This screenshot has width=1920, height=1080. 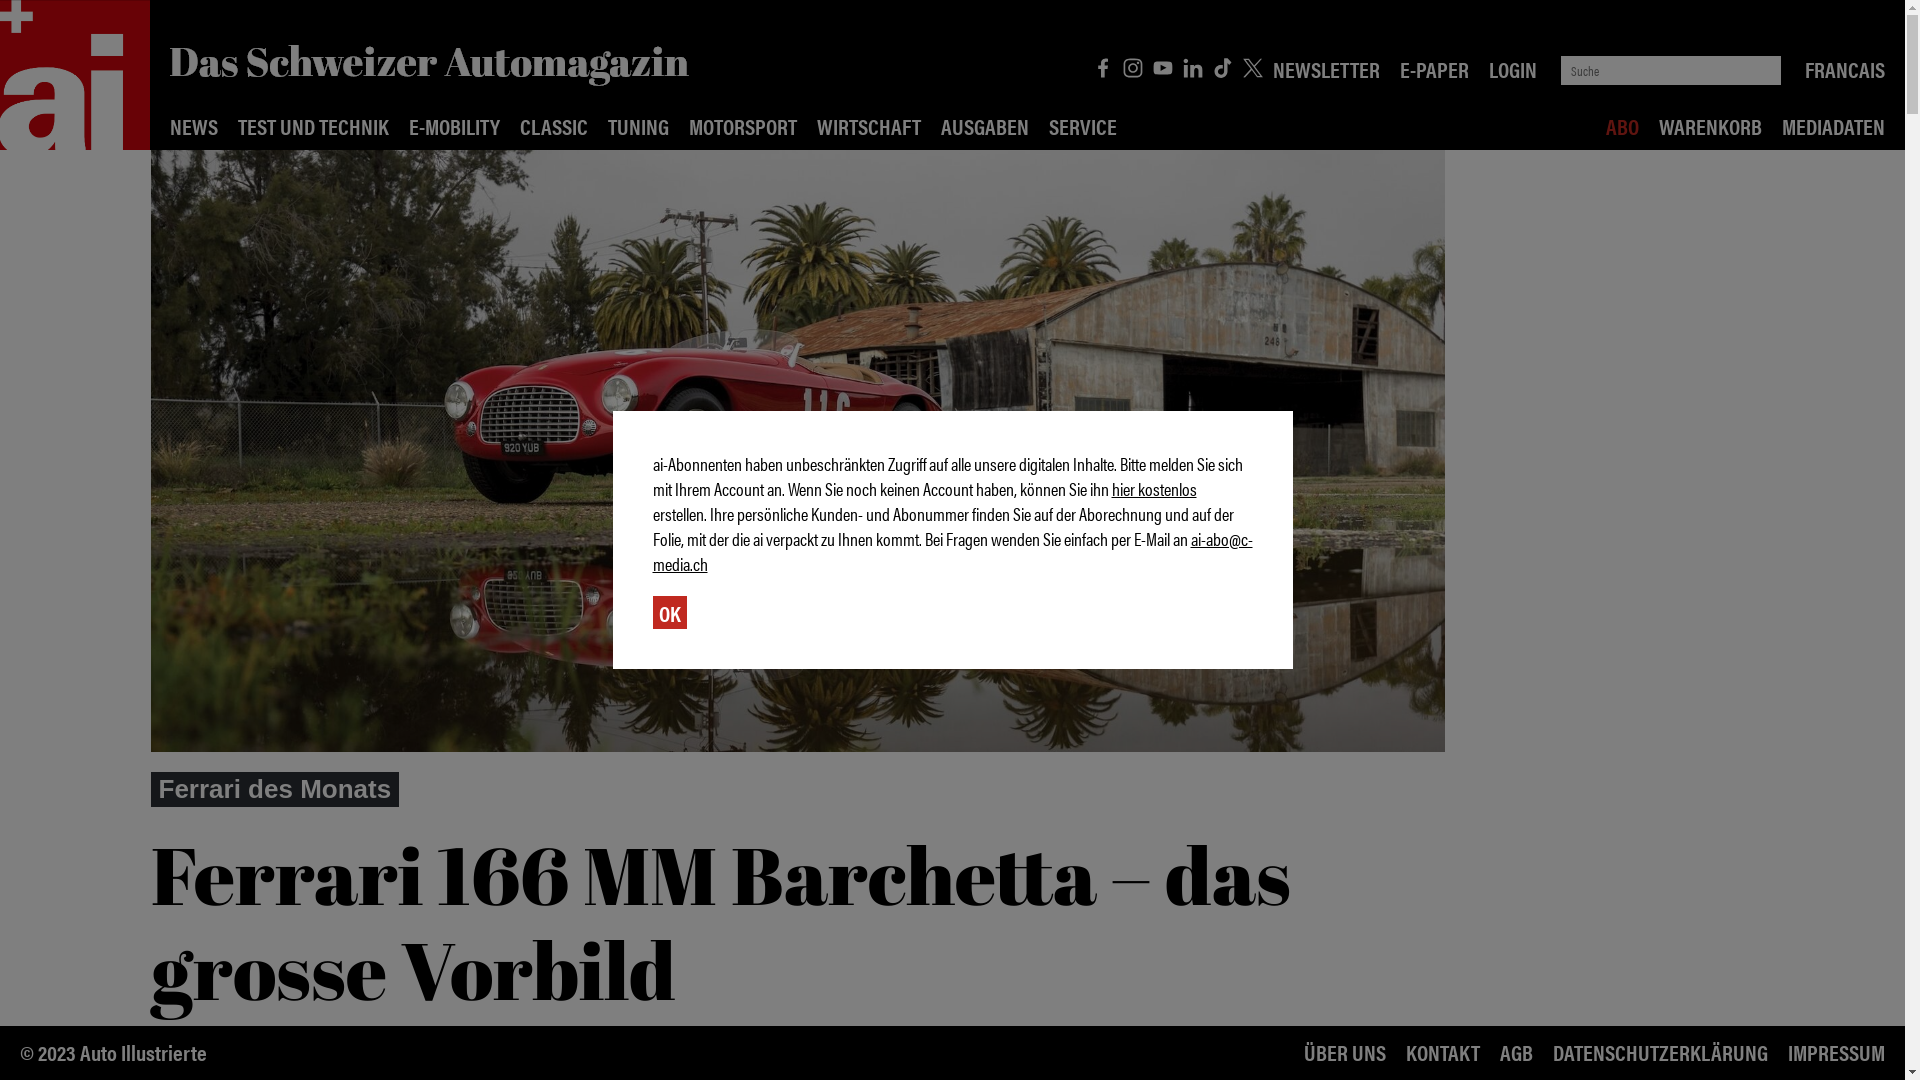 I want to click on AUSGABEN, so click(x=985, y=126).